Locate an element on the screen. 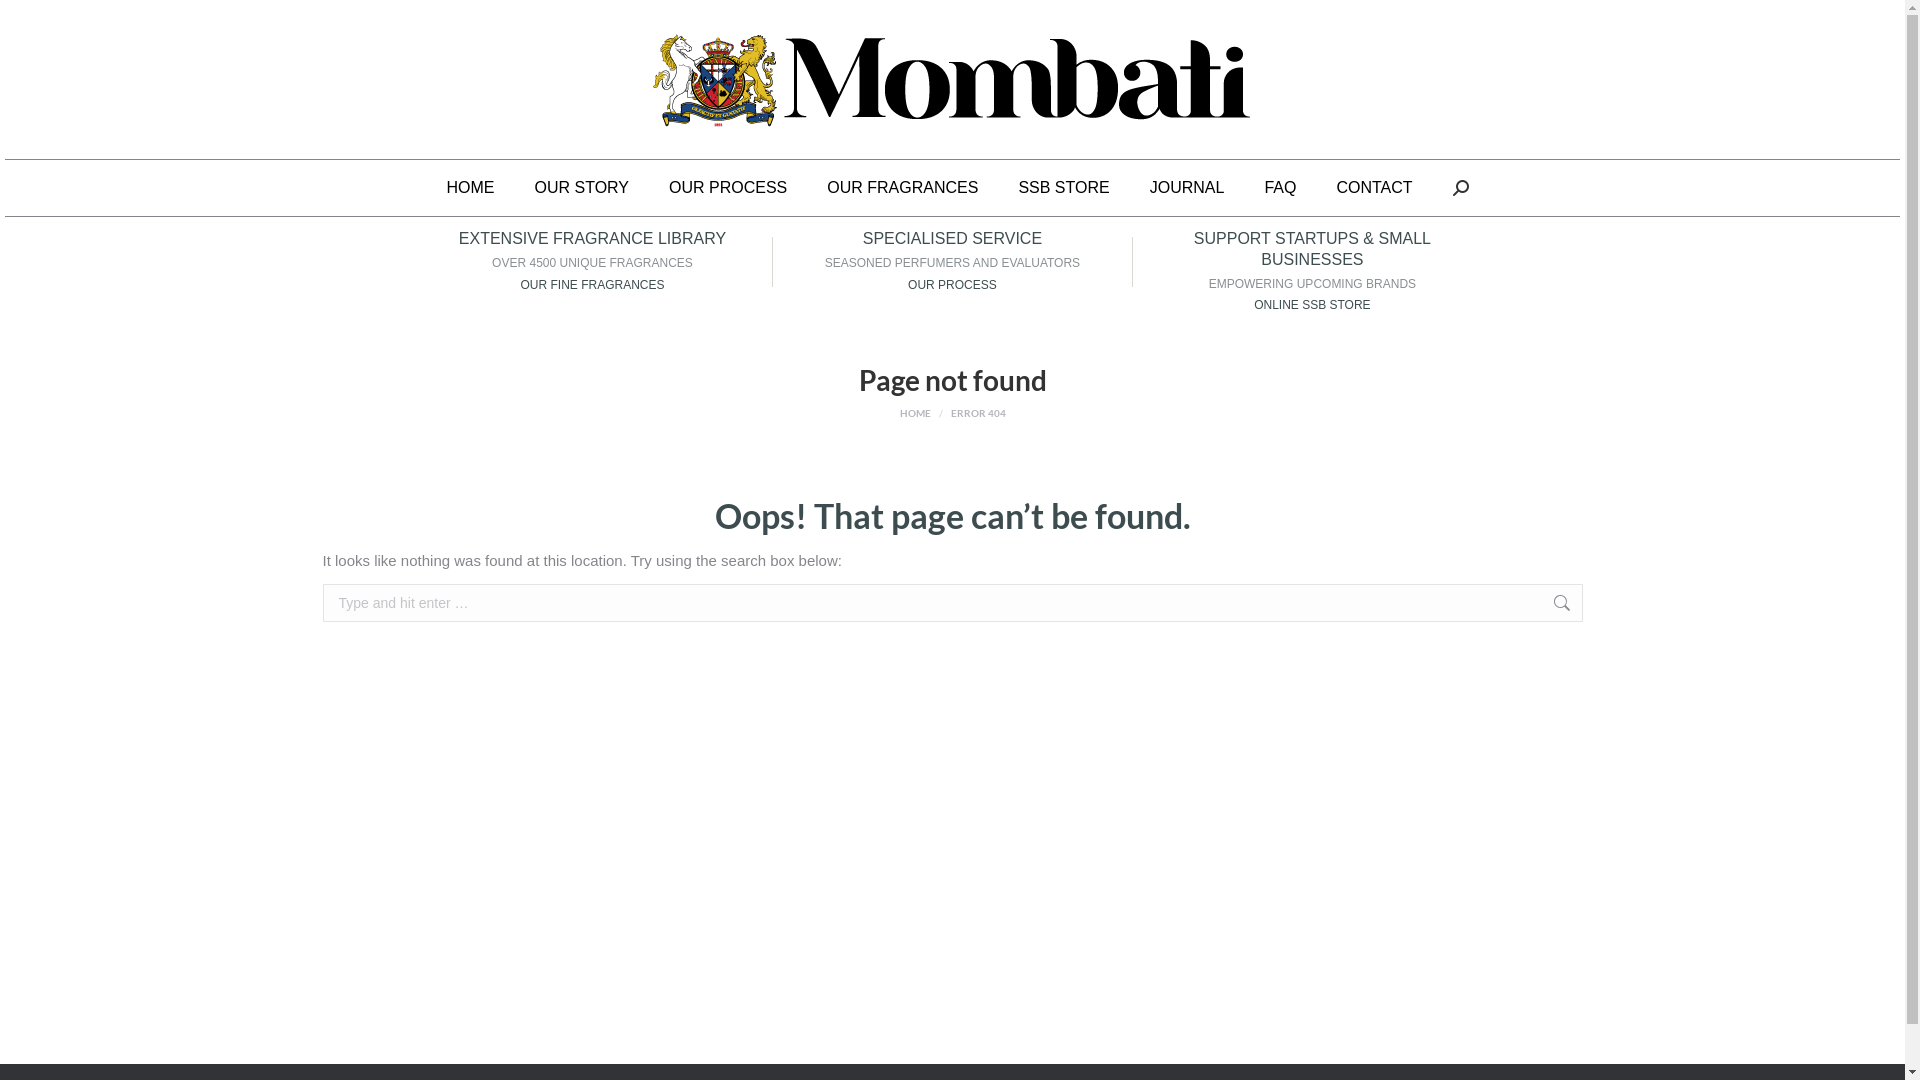 The height and width of the screenshot is (1080, 1920). FAQ is located at coordinates (1280, 188).